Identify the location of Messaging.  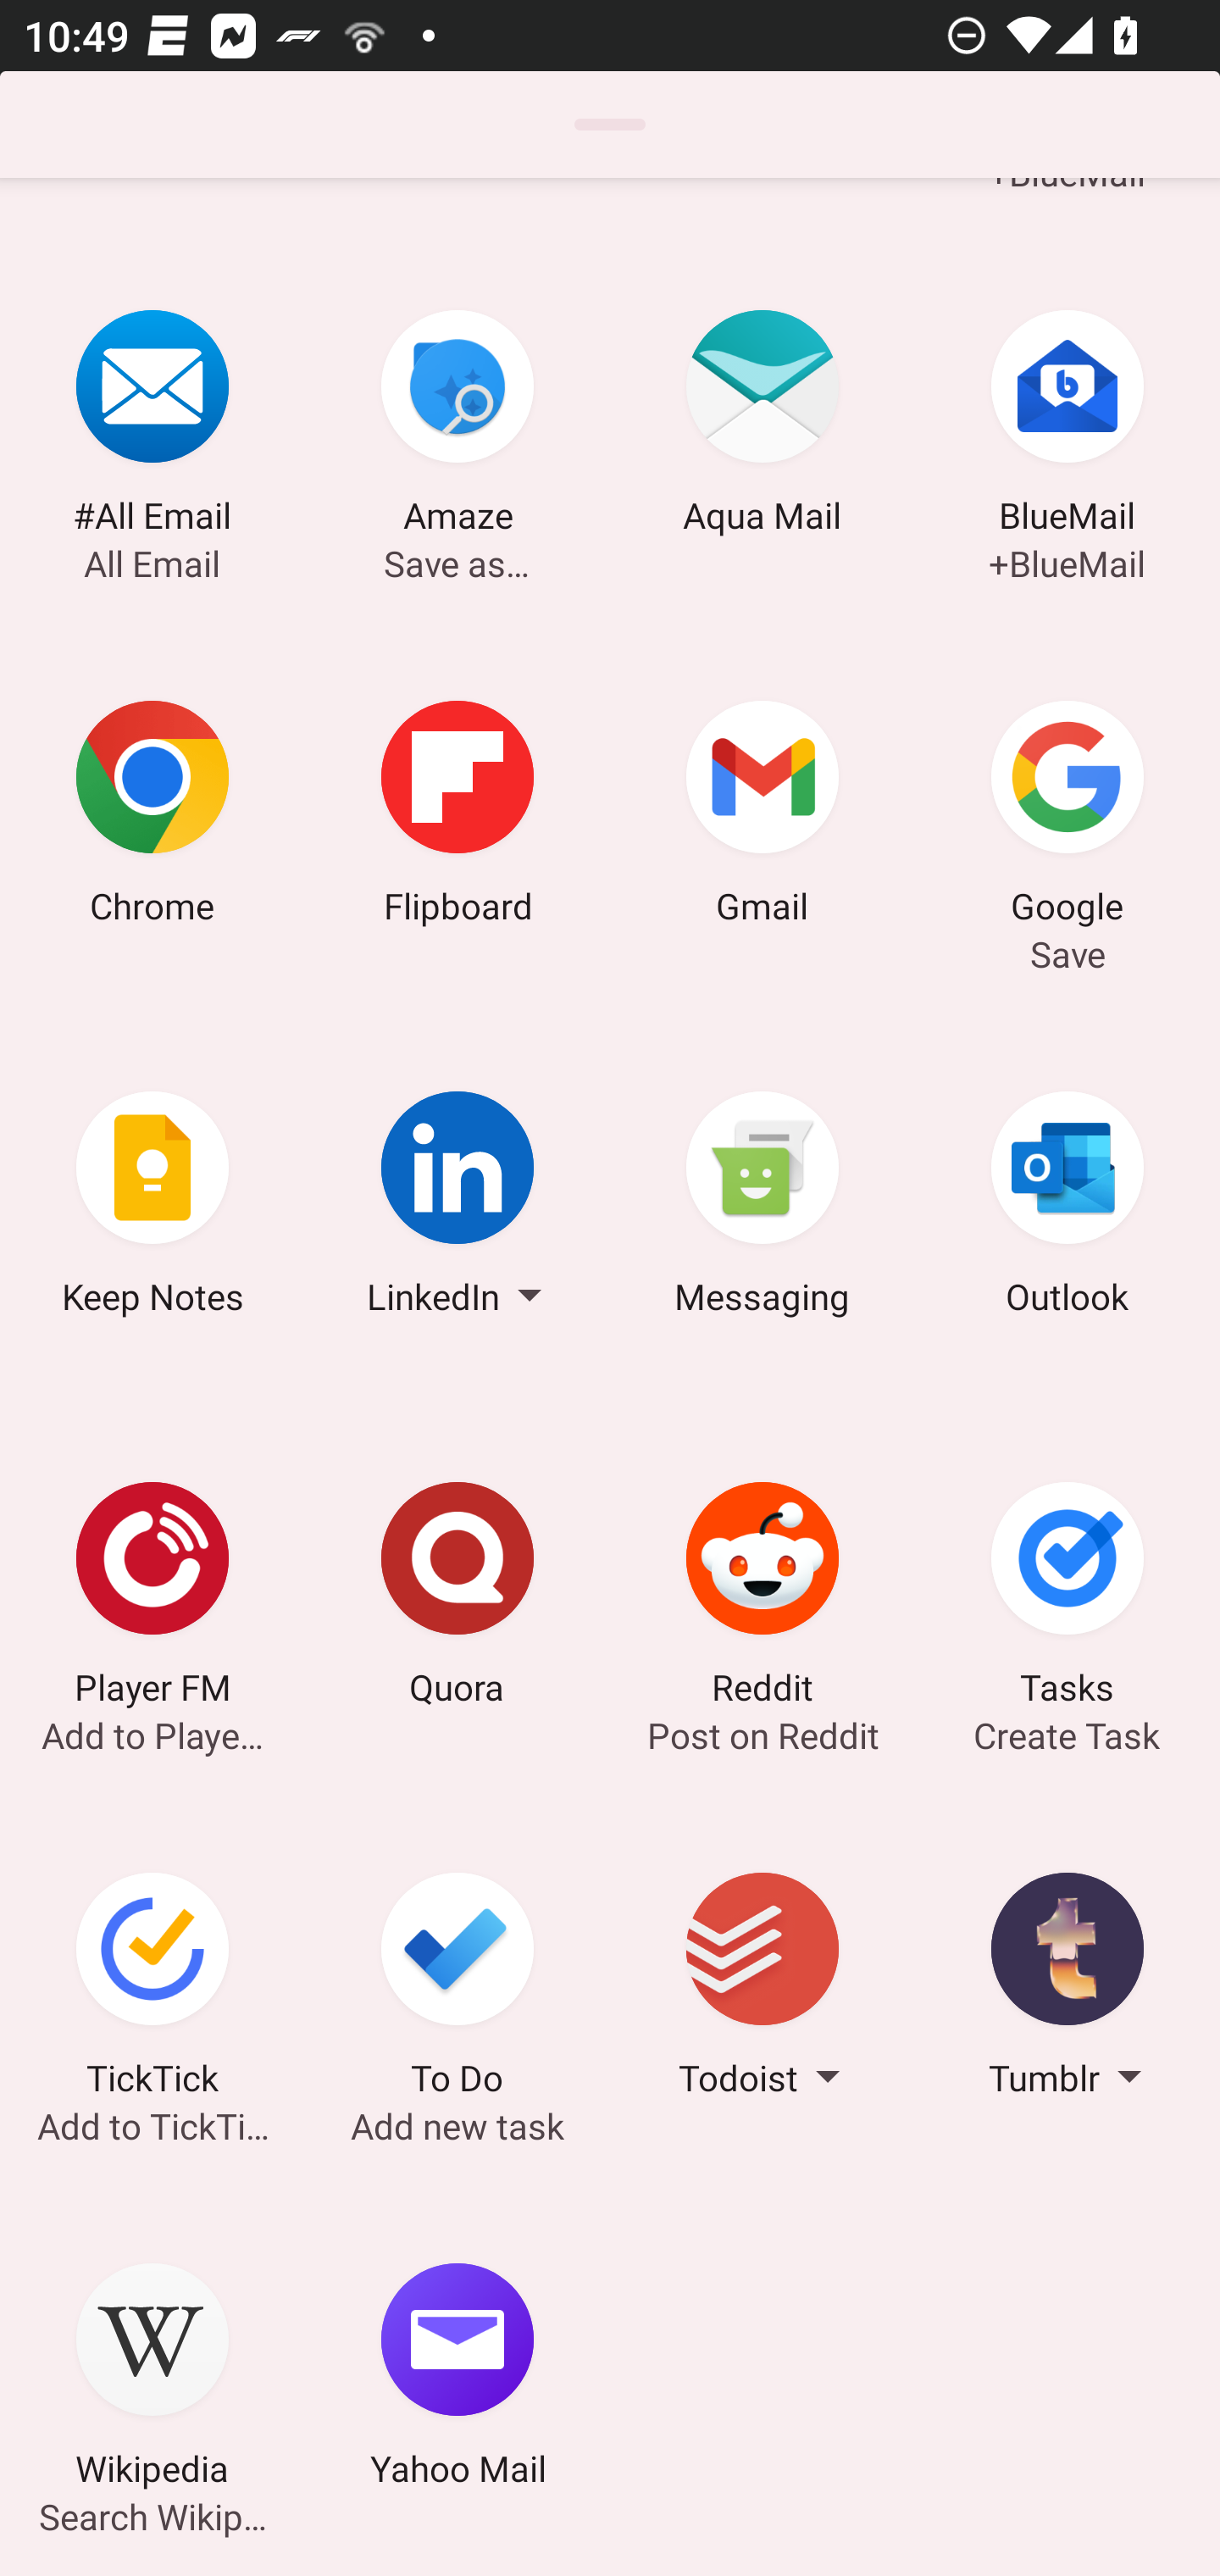
(762, 1207).